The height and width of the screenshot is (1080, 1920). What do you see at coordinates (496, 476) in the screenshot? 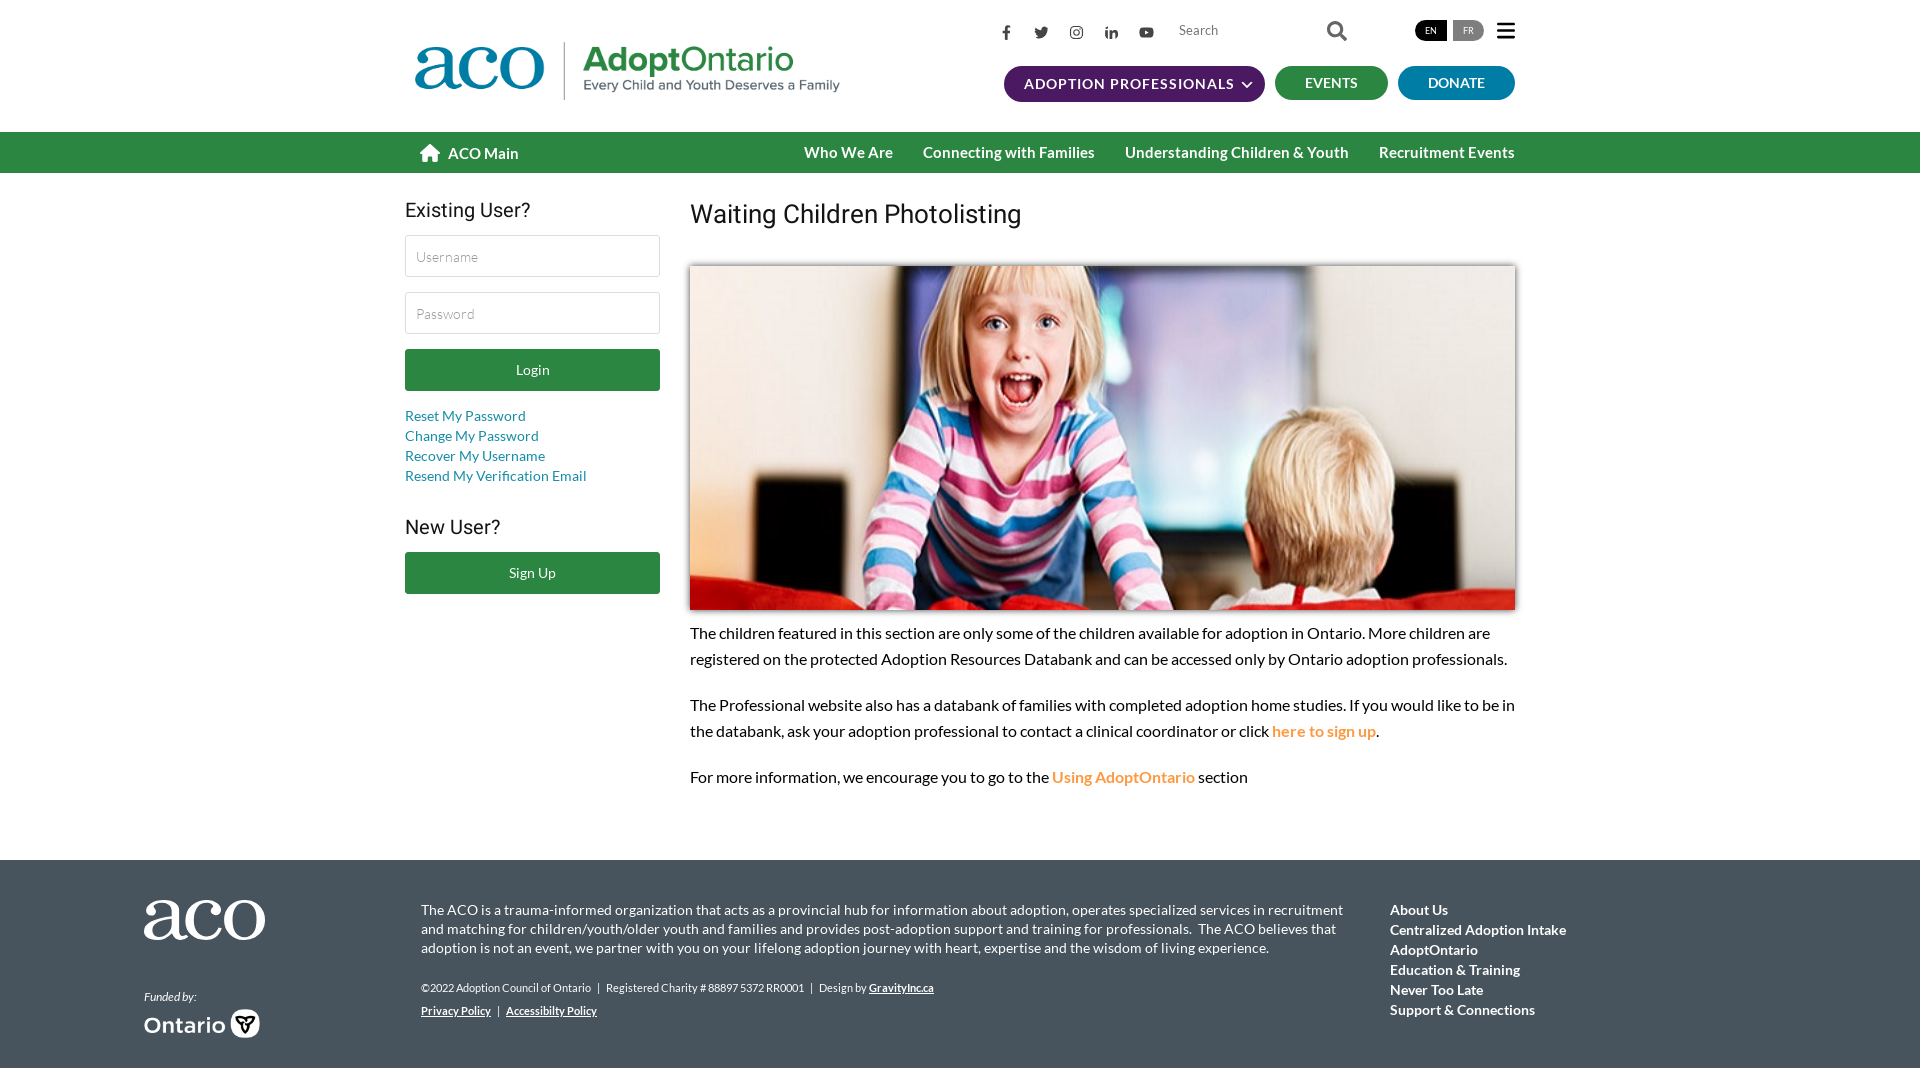
I see `Resend My Verification Email` at bounding box center [496, 476].